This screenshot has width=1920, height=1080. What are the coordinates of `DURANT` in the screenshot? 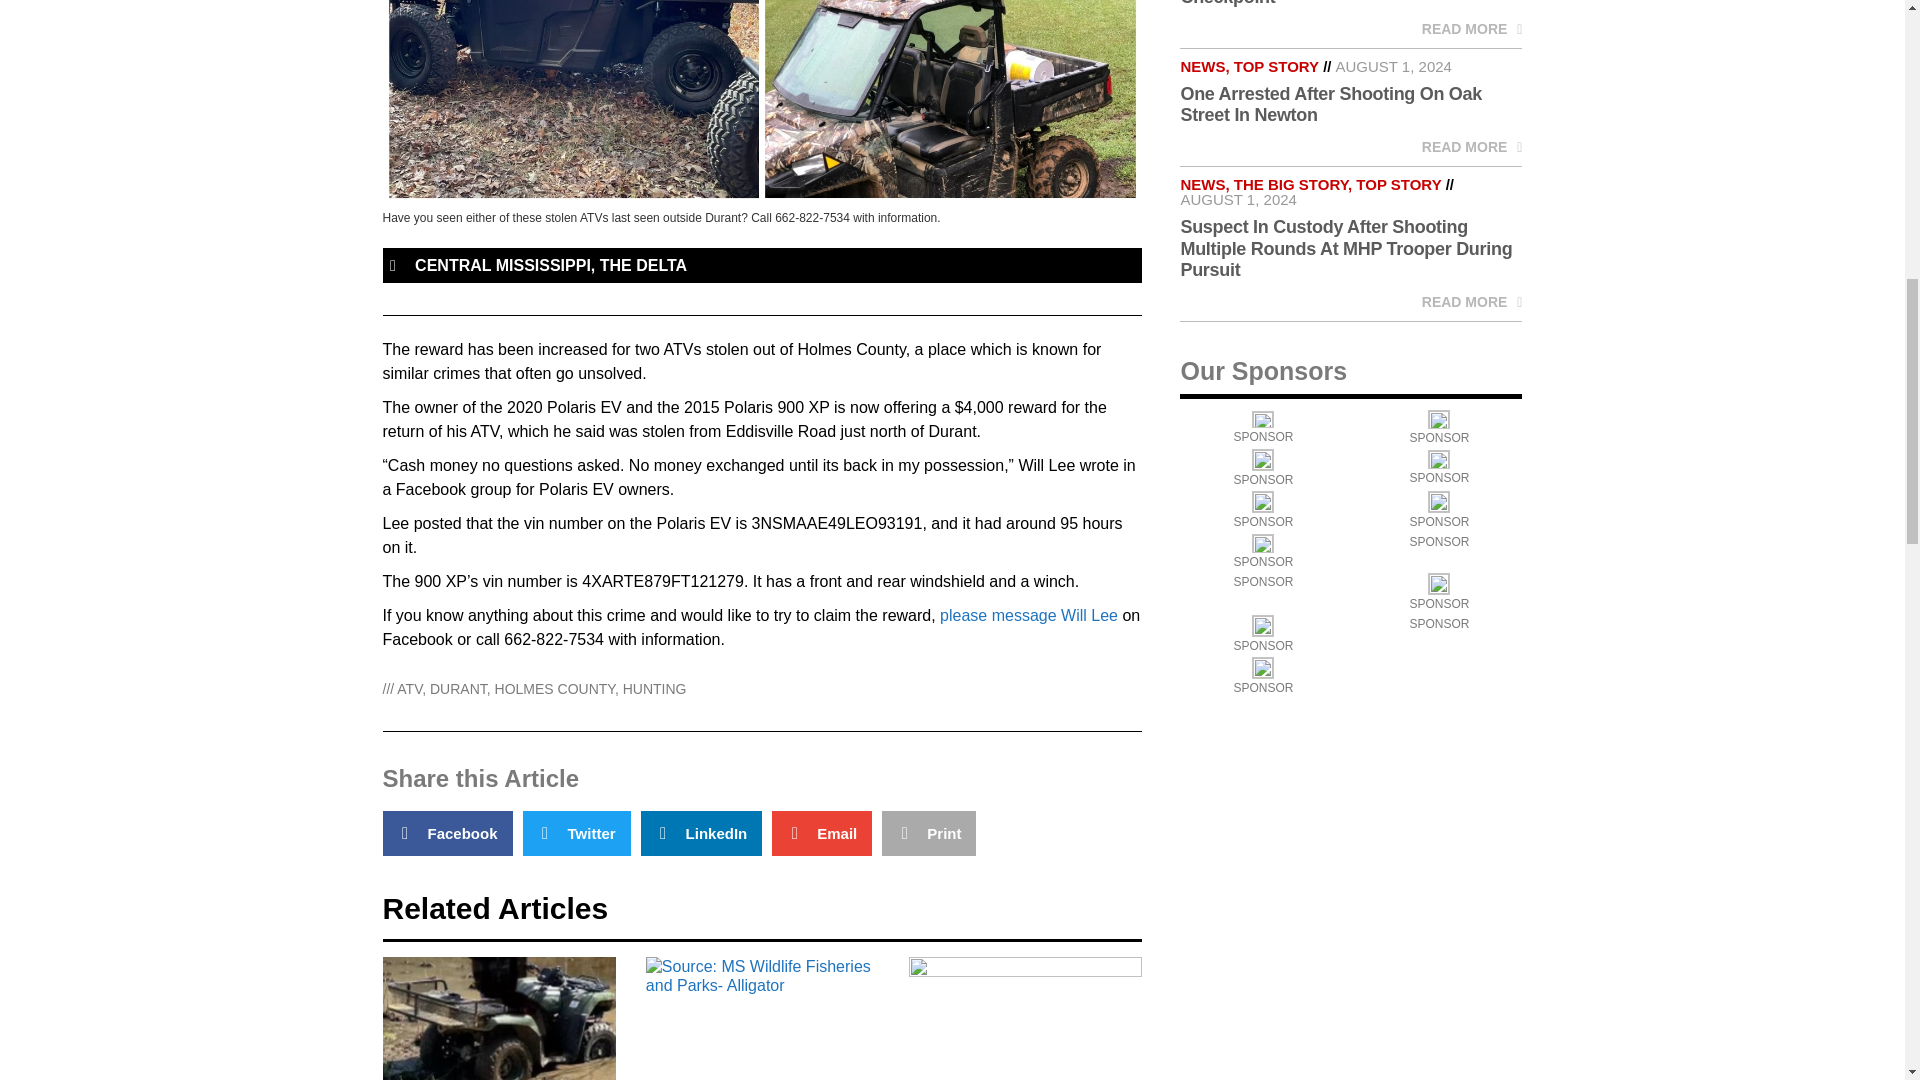 It's located at (458, 688).